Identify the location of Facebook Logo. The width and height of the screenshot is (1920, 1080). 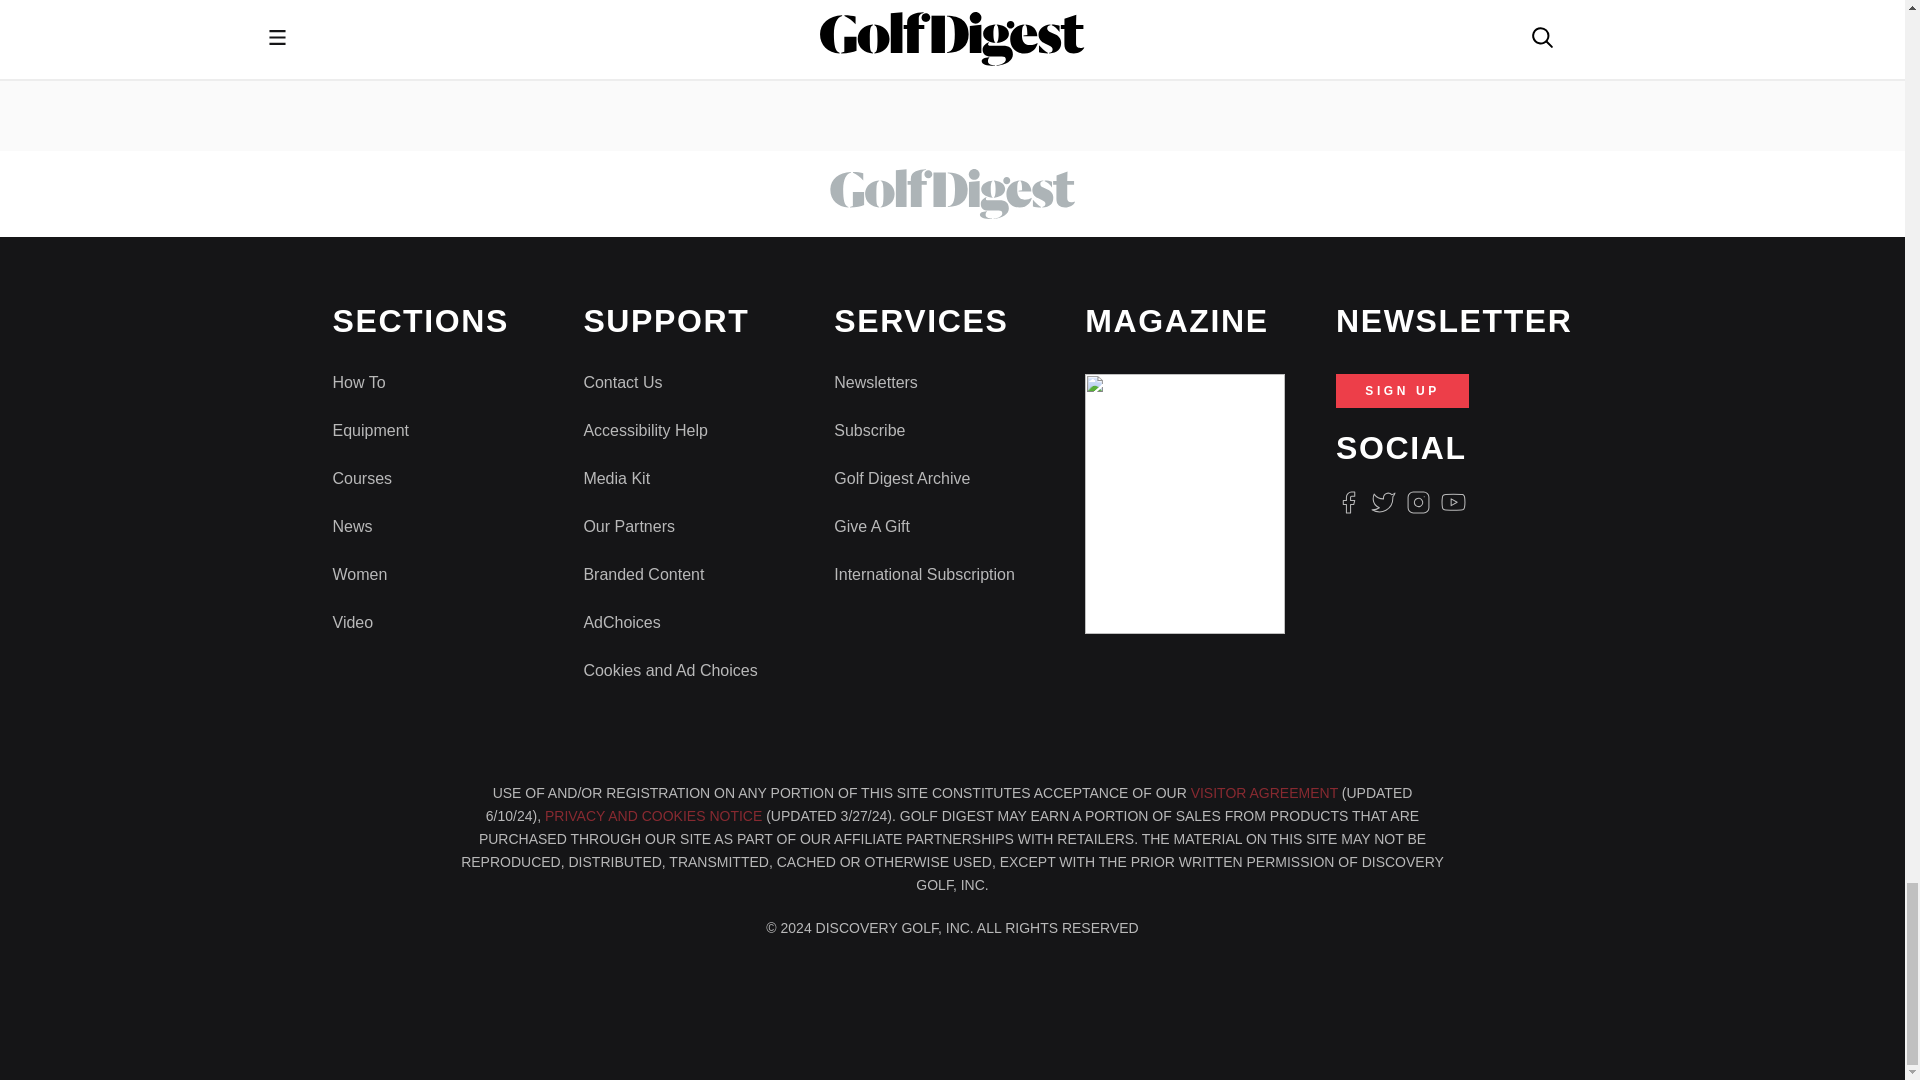
(1348, 502).